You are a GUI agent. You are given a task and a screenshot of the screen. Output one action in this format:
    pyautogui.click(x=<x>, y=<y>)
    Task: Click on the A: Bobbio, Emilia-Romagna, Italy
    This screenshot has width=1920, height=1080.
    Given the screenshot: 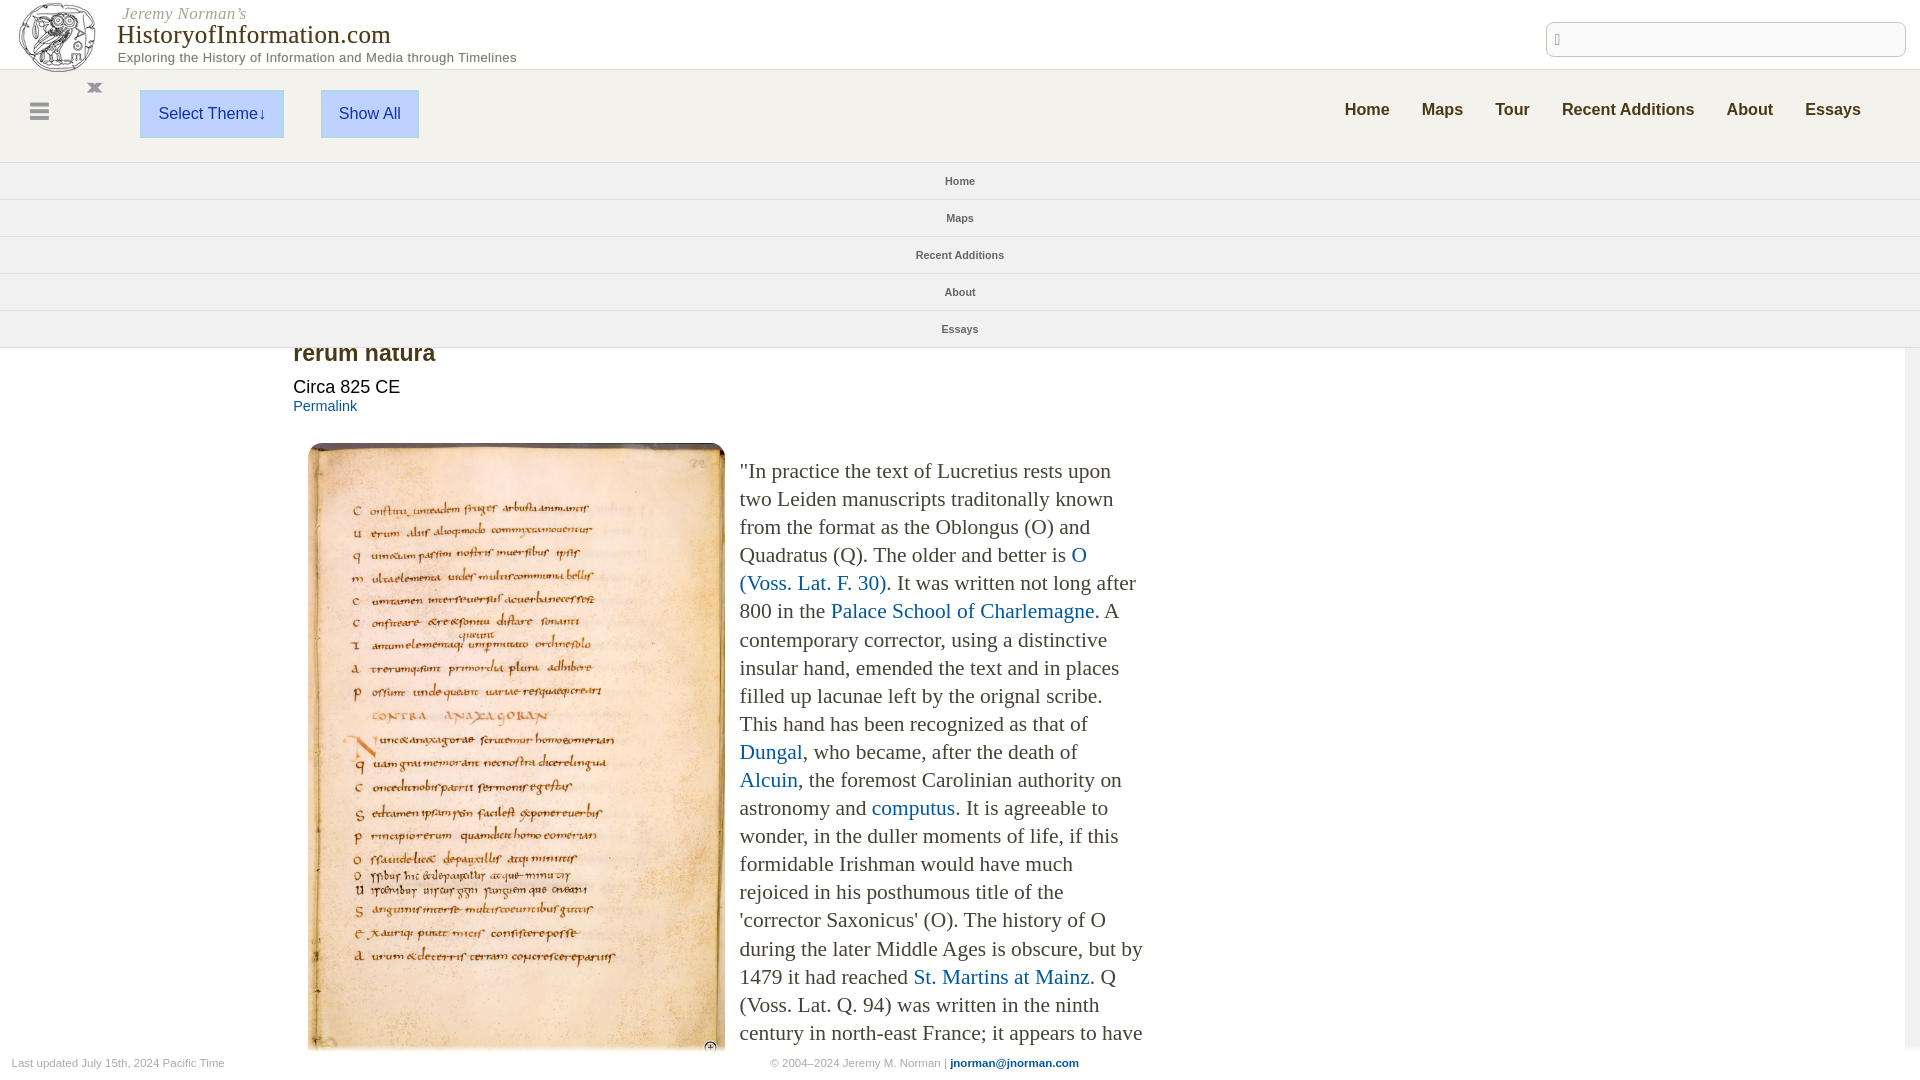 What is the action you would take?
    pyautogui.click(x=406, y=258)
    